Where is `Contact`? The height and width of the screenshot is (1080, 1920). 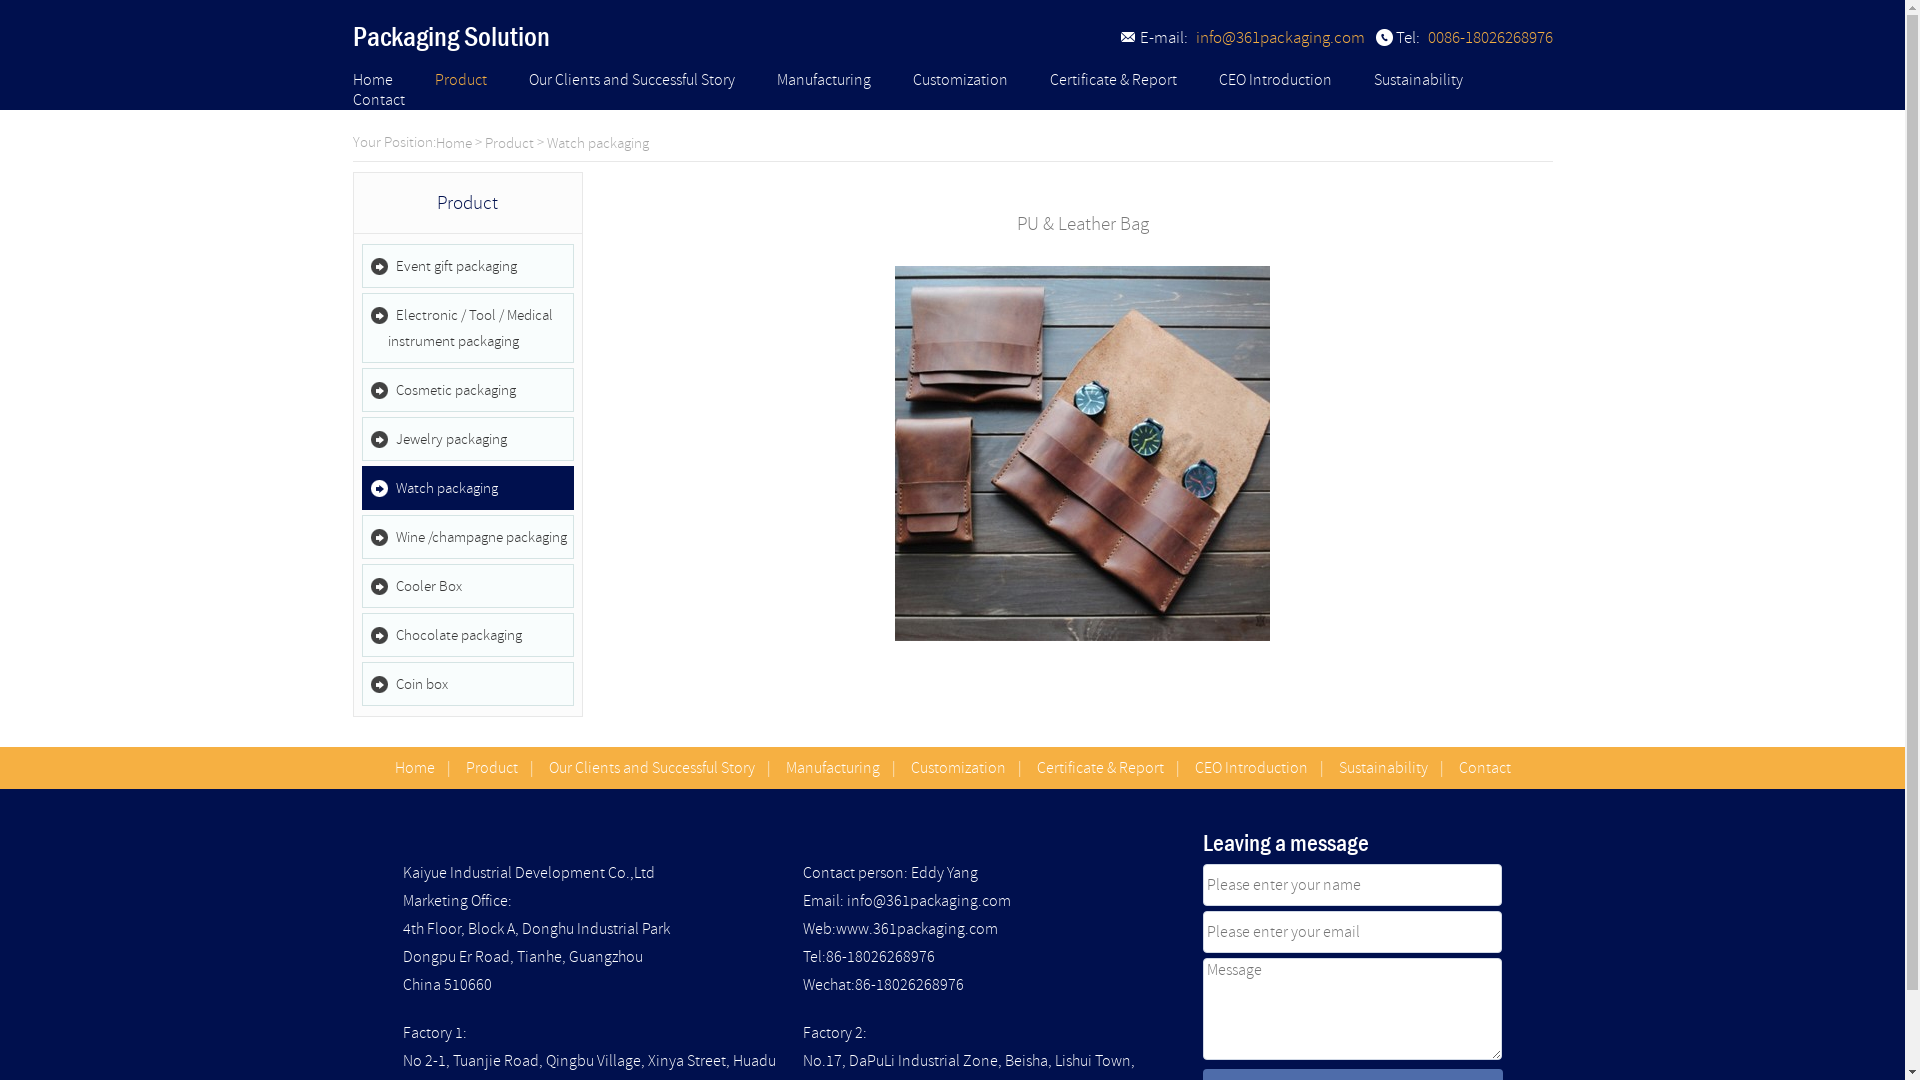 Contact is located at coordinates (1484, 768).